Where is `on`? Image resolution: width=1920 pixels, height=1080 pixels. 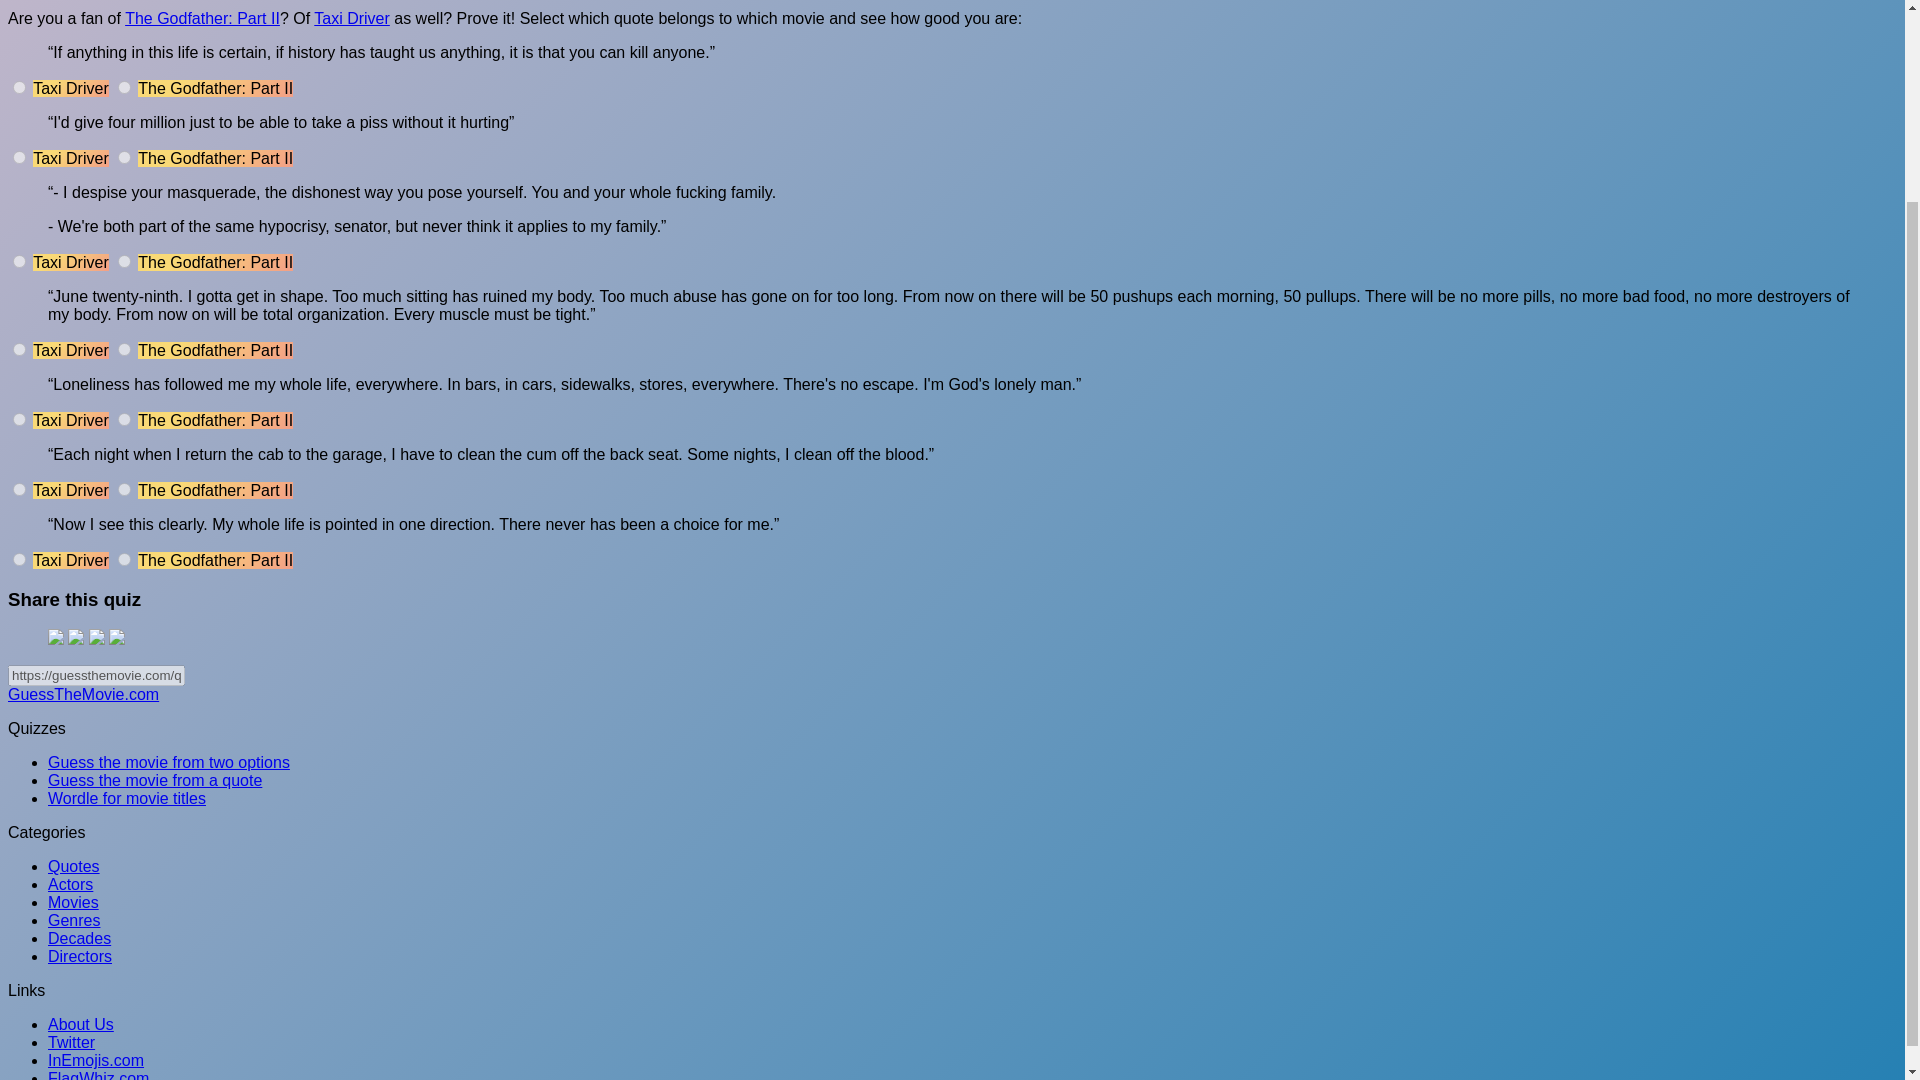
on is located at coordinates (124, 558).